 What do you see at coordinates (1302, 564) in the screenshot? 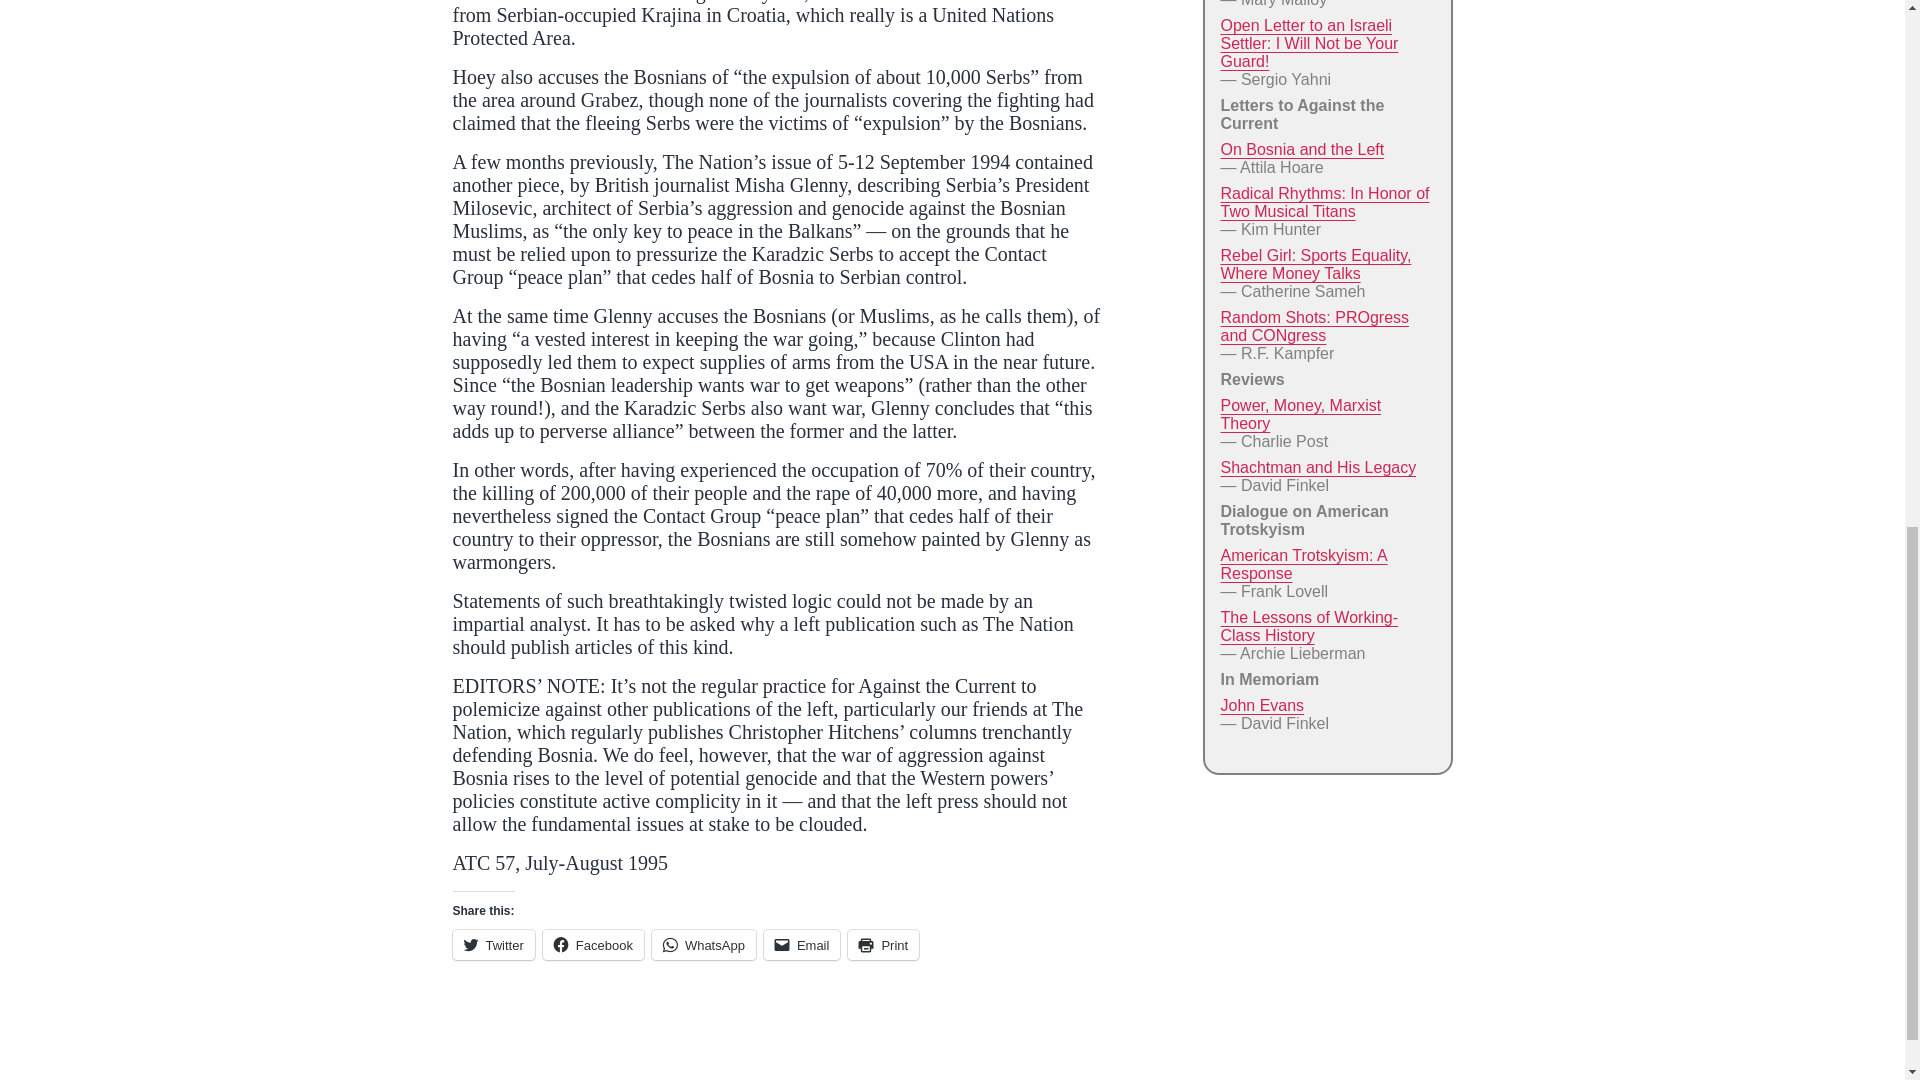
I see `American Trotskyism: A Response` at bounding box center [1302, 564].